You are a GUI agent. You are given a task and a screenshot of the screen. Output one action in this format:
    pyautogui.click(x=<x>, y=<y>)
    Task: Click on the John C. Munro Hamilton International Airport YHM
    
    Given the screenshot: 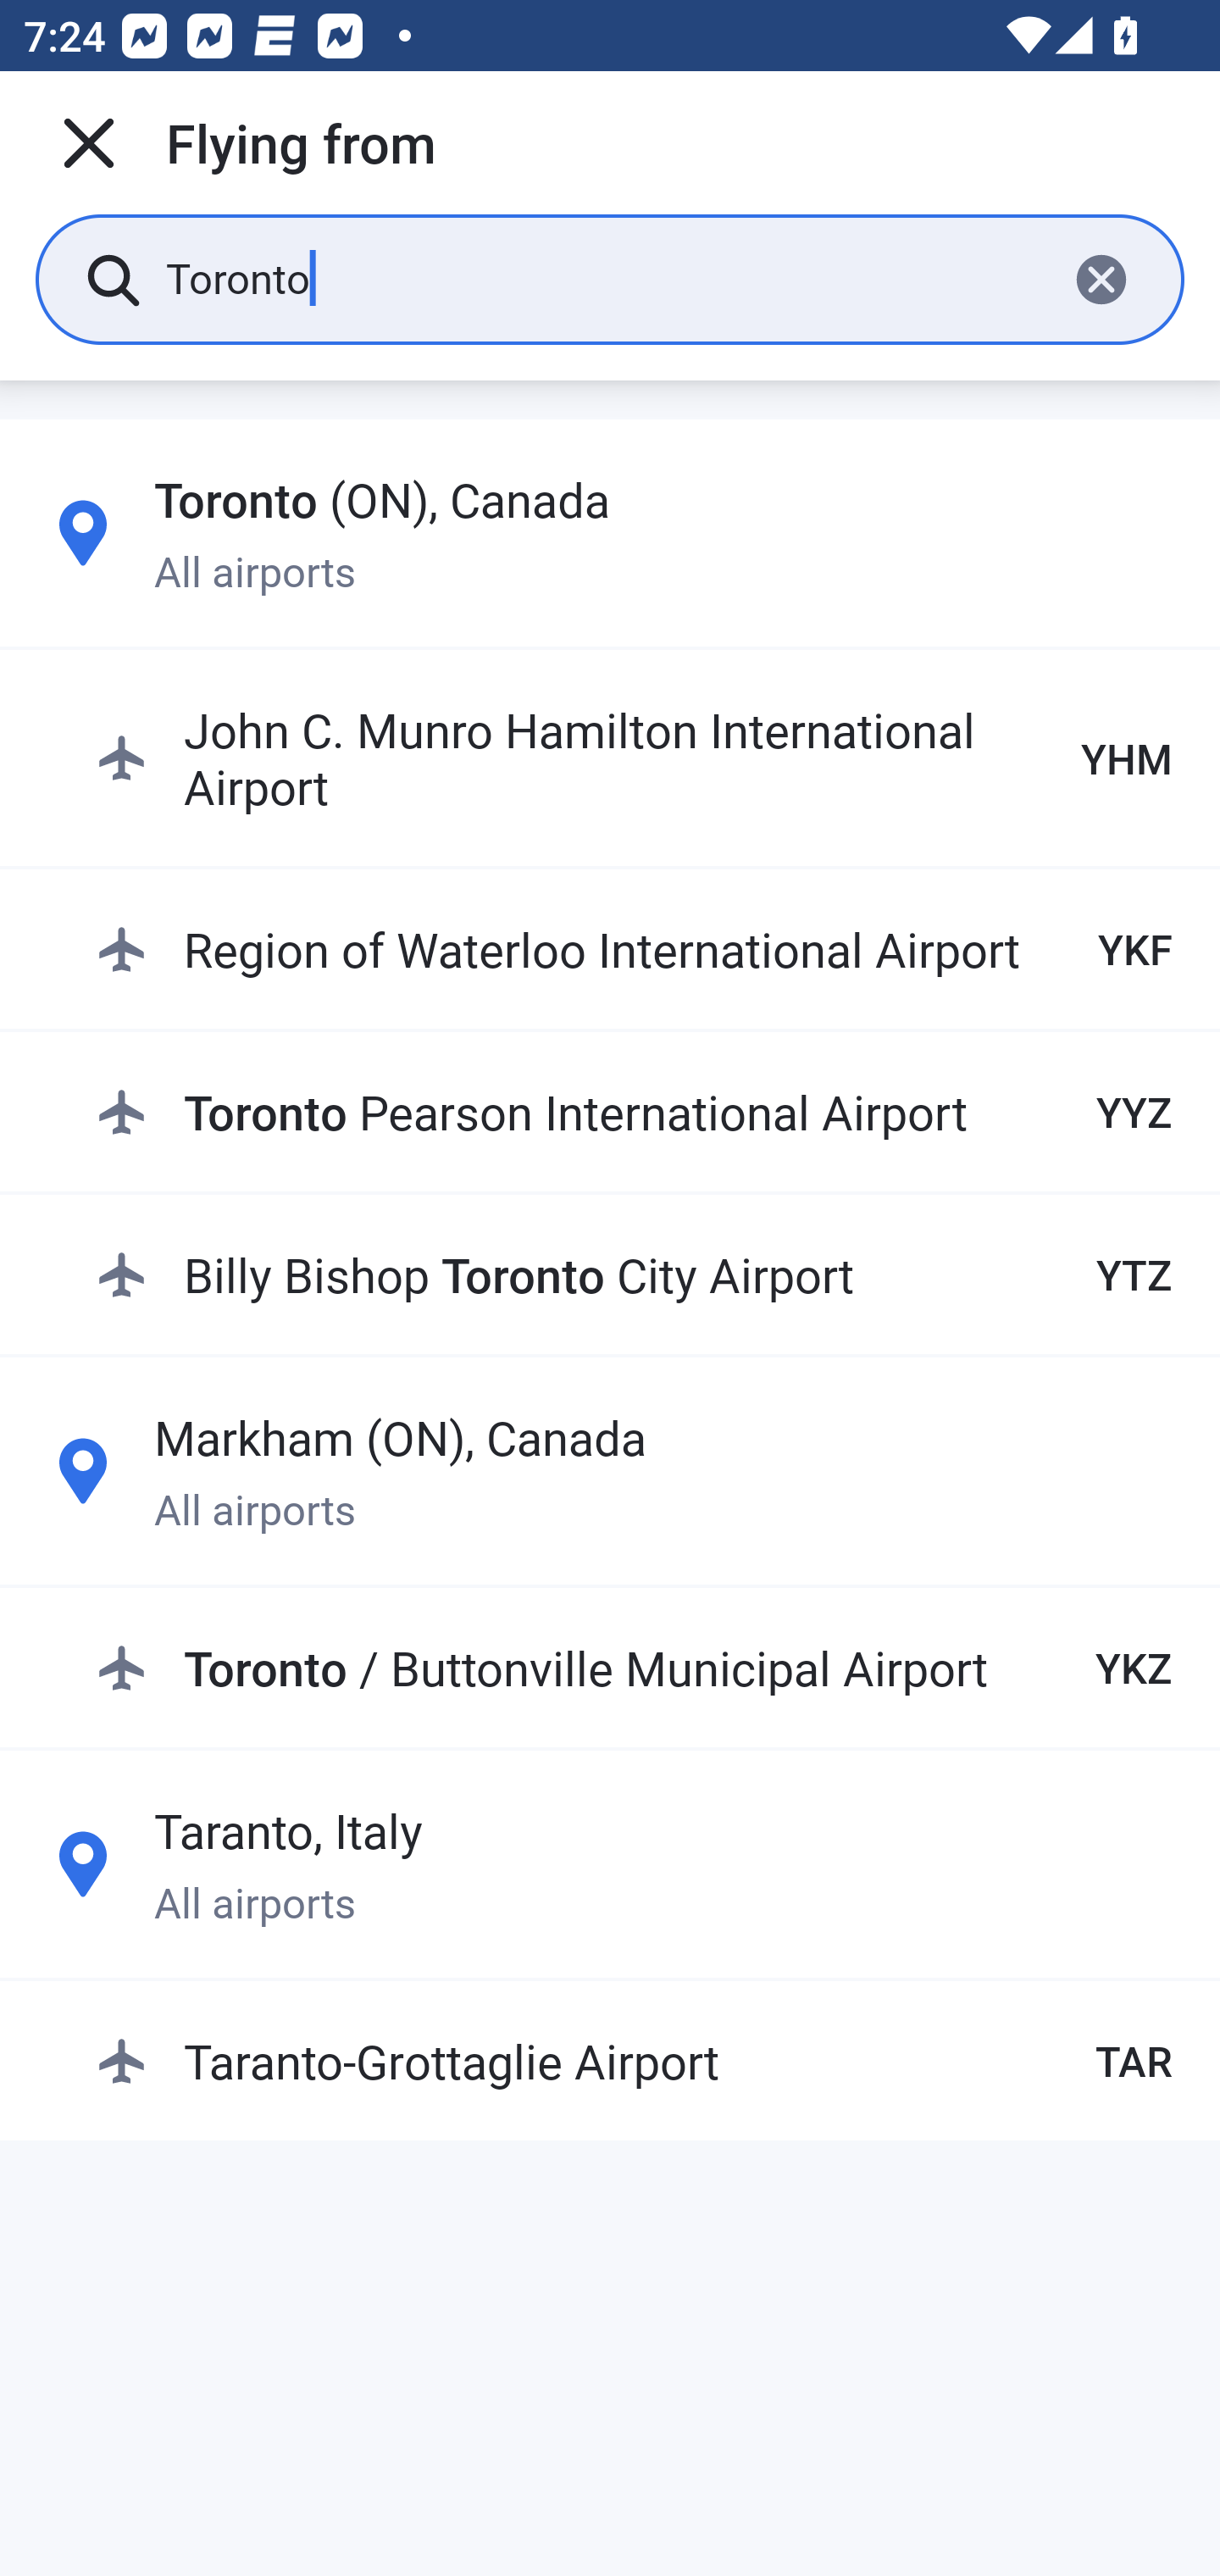 What is the action you would take?
    pyautogui.click(x=634, y=758)
    